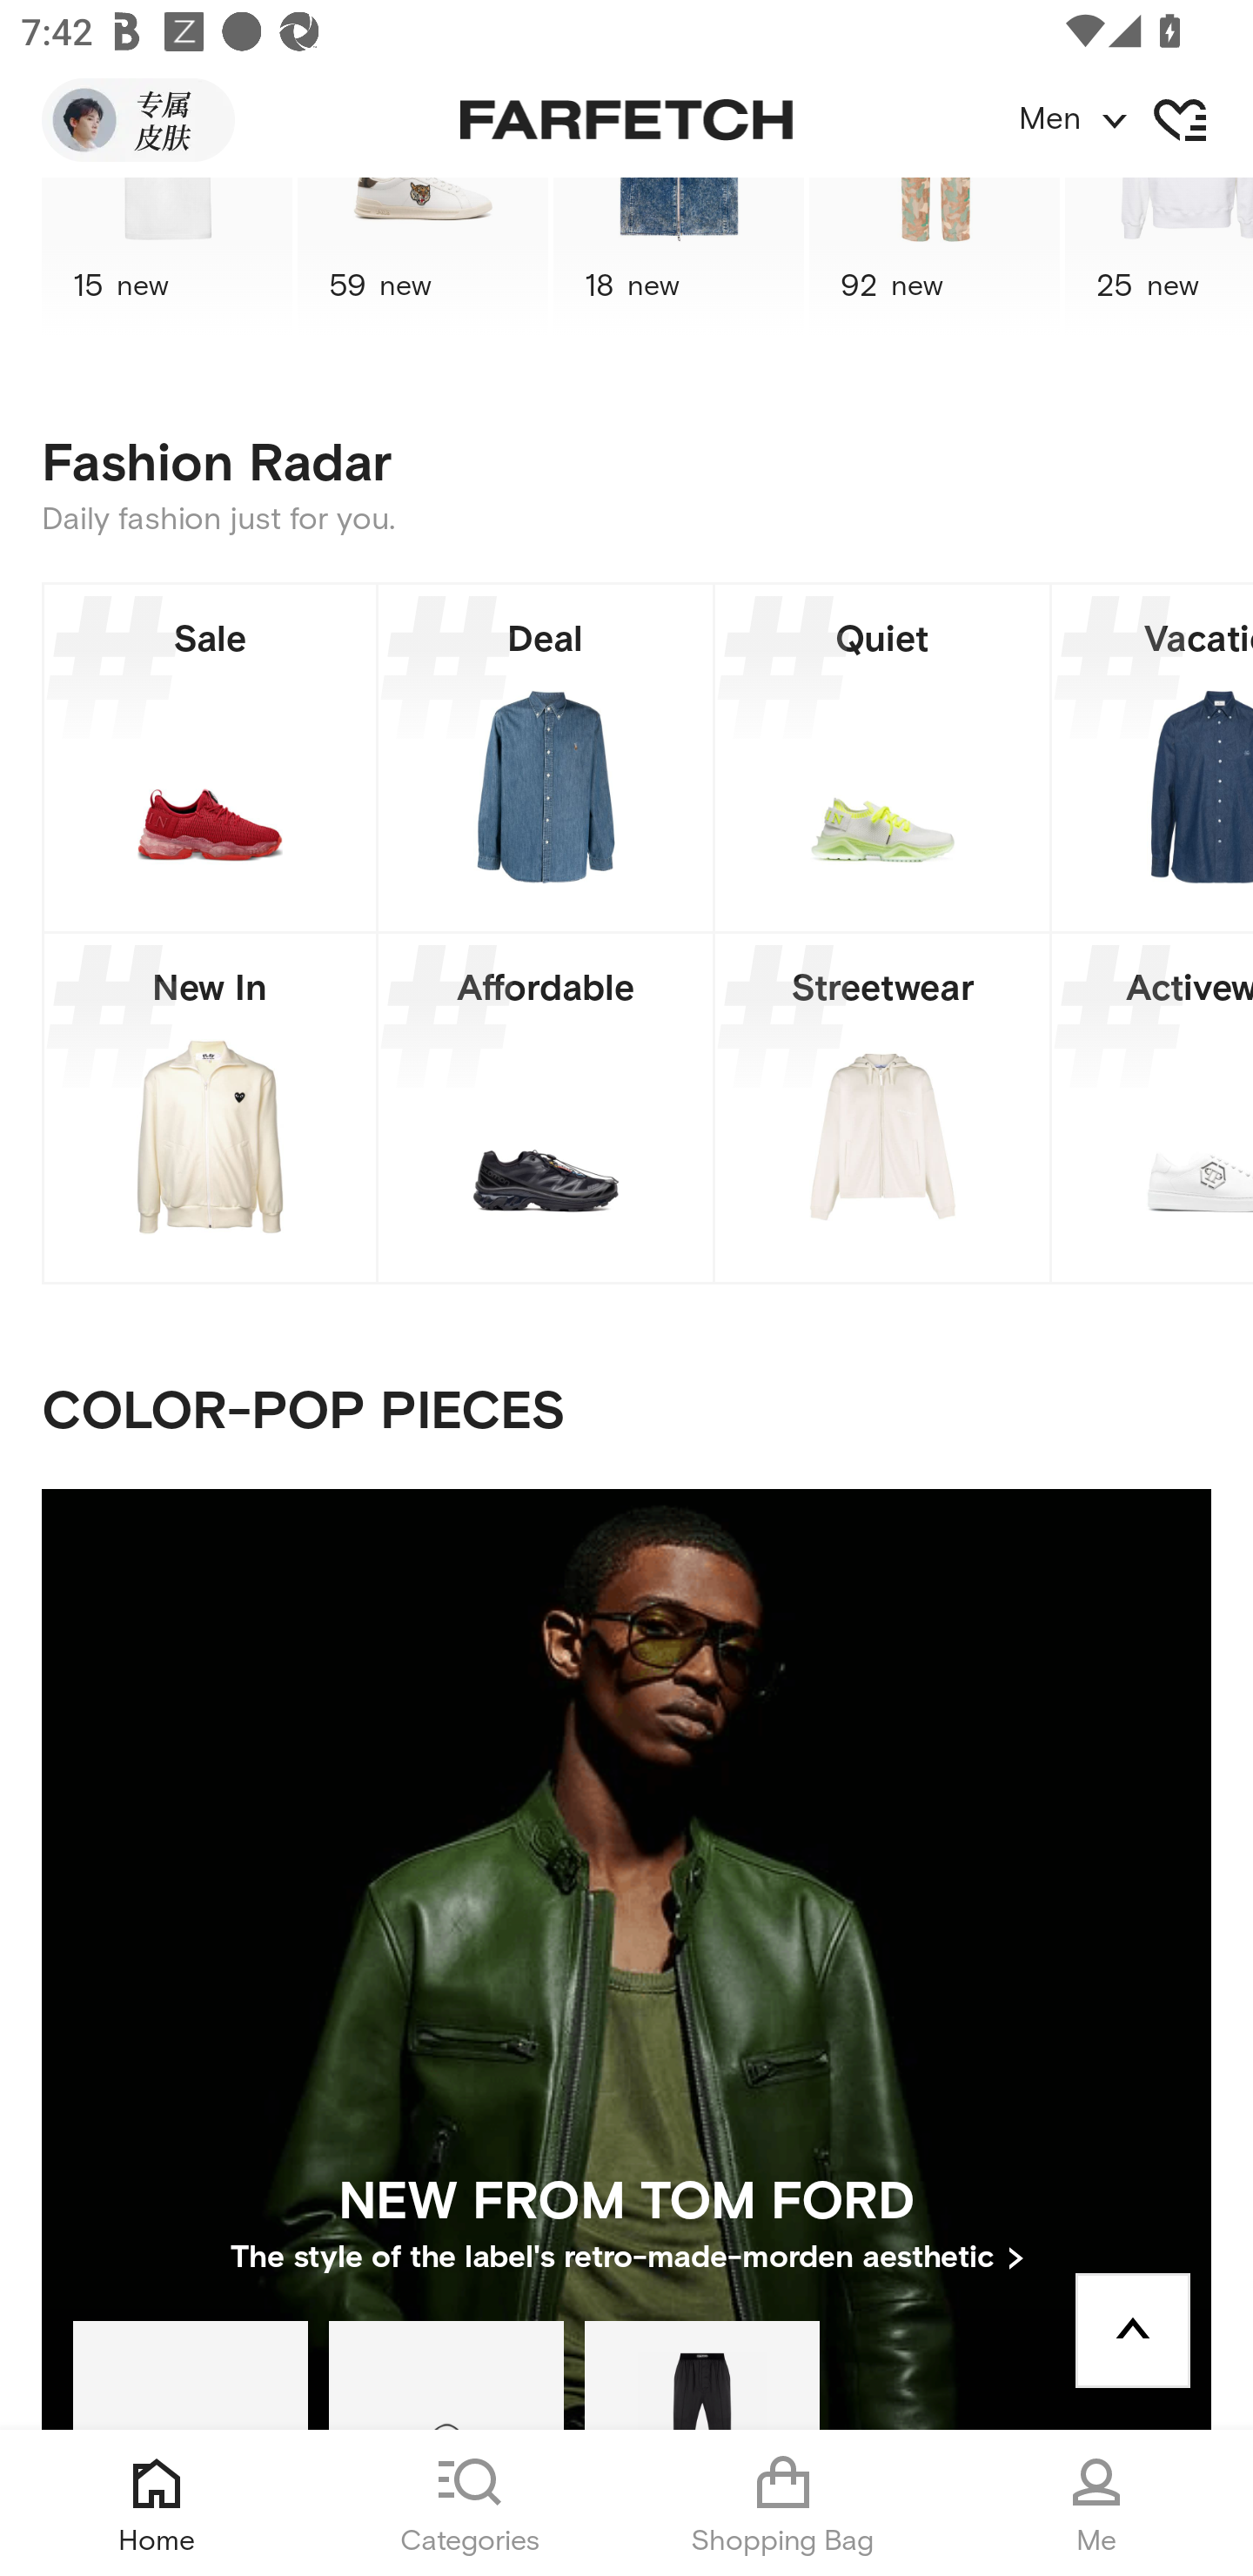 The width and height of the screenshot is (1253, 2576). What do you see at coordinates (166, 258) in the screenshot?
I see `15  new` at bounding box center [166, 258].